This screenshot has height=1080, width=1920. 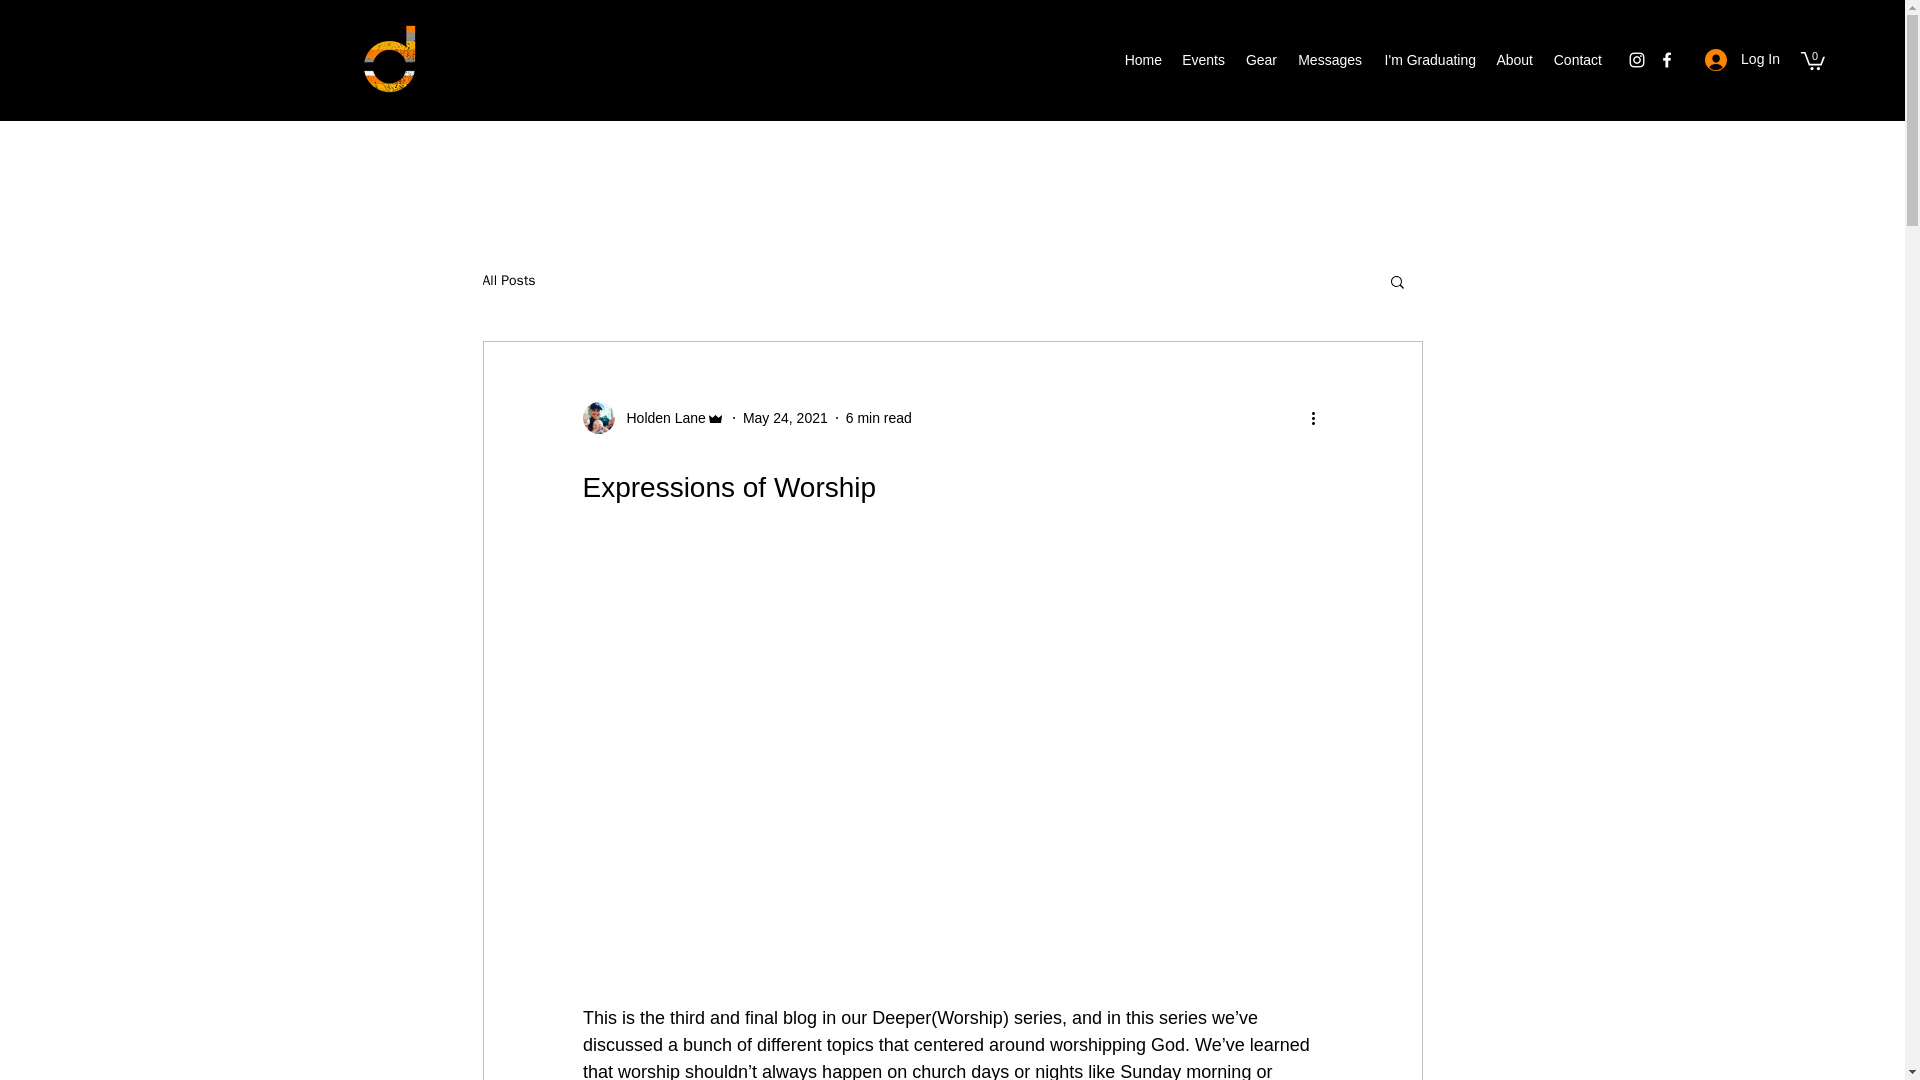 What do you see at coordinates (1742, 59) in the screenshot?
I see `Log In` at bounding box center [1742, 59].